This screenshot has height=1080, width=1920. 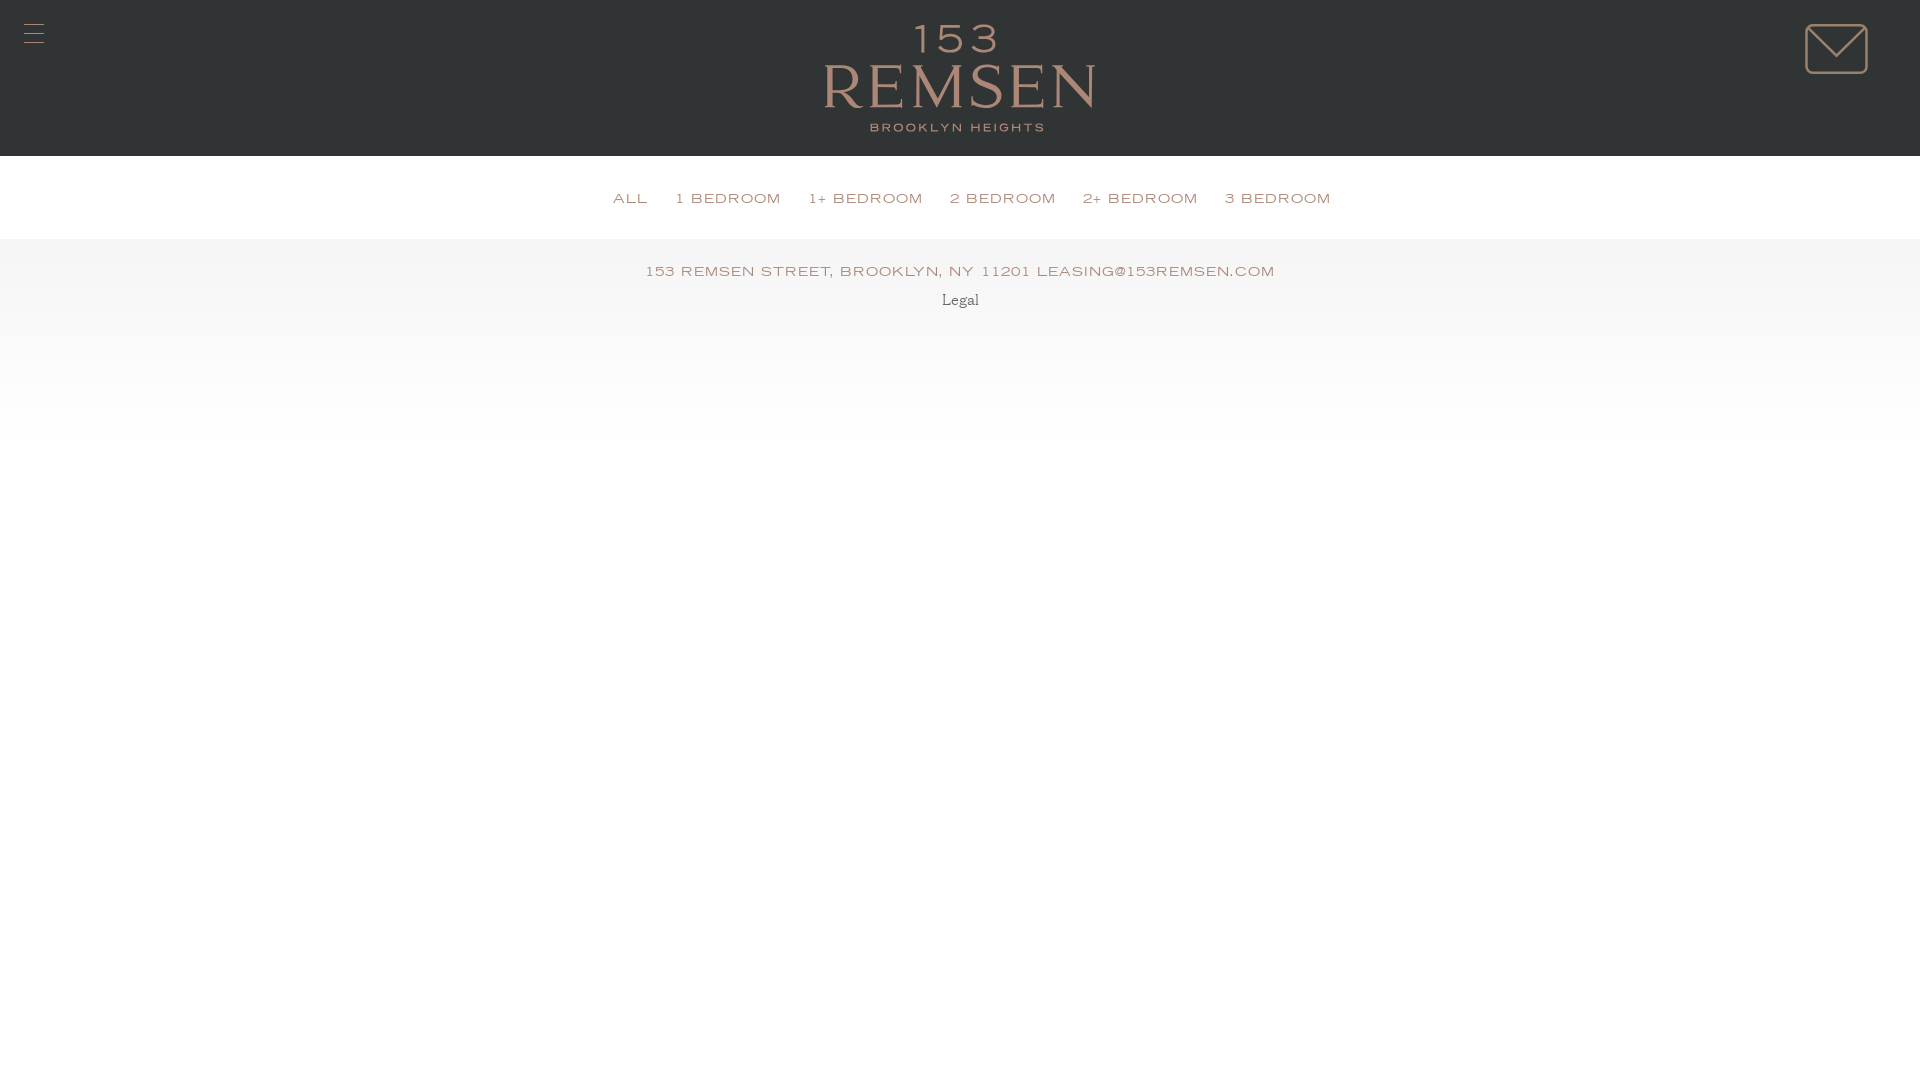 I want to click on ALL, so click(x=630, y=200).